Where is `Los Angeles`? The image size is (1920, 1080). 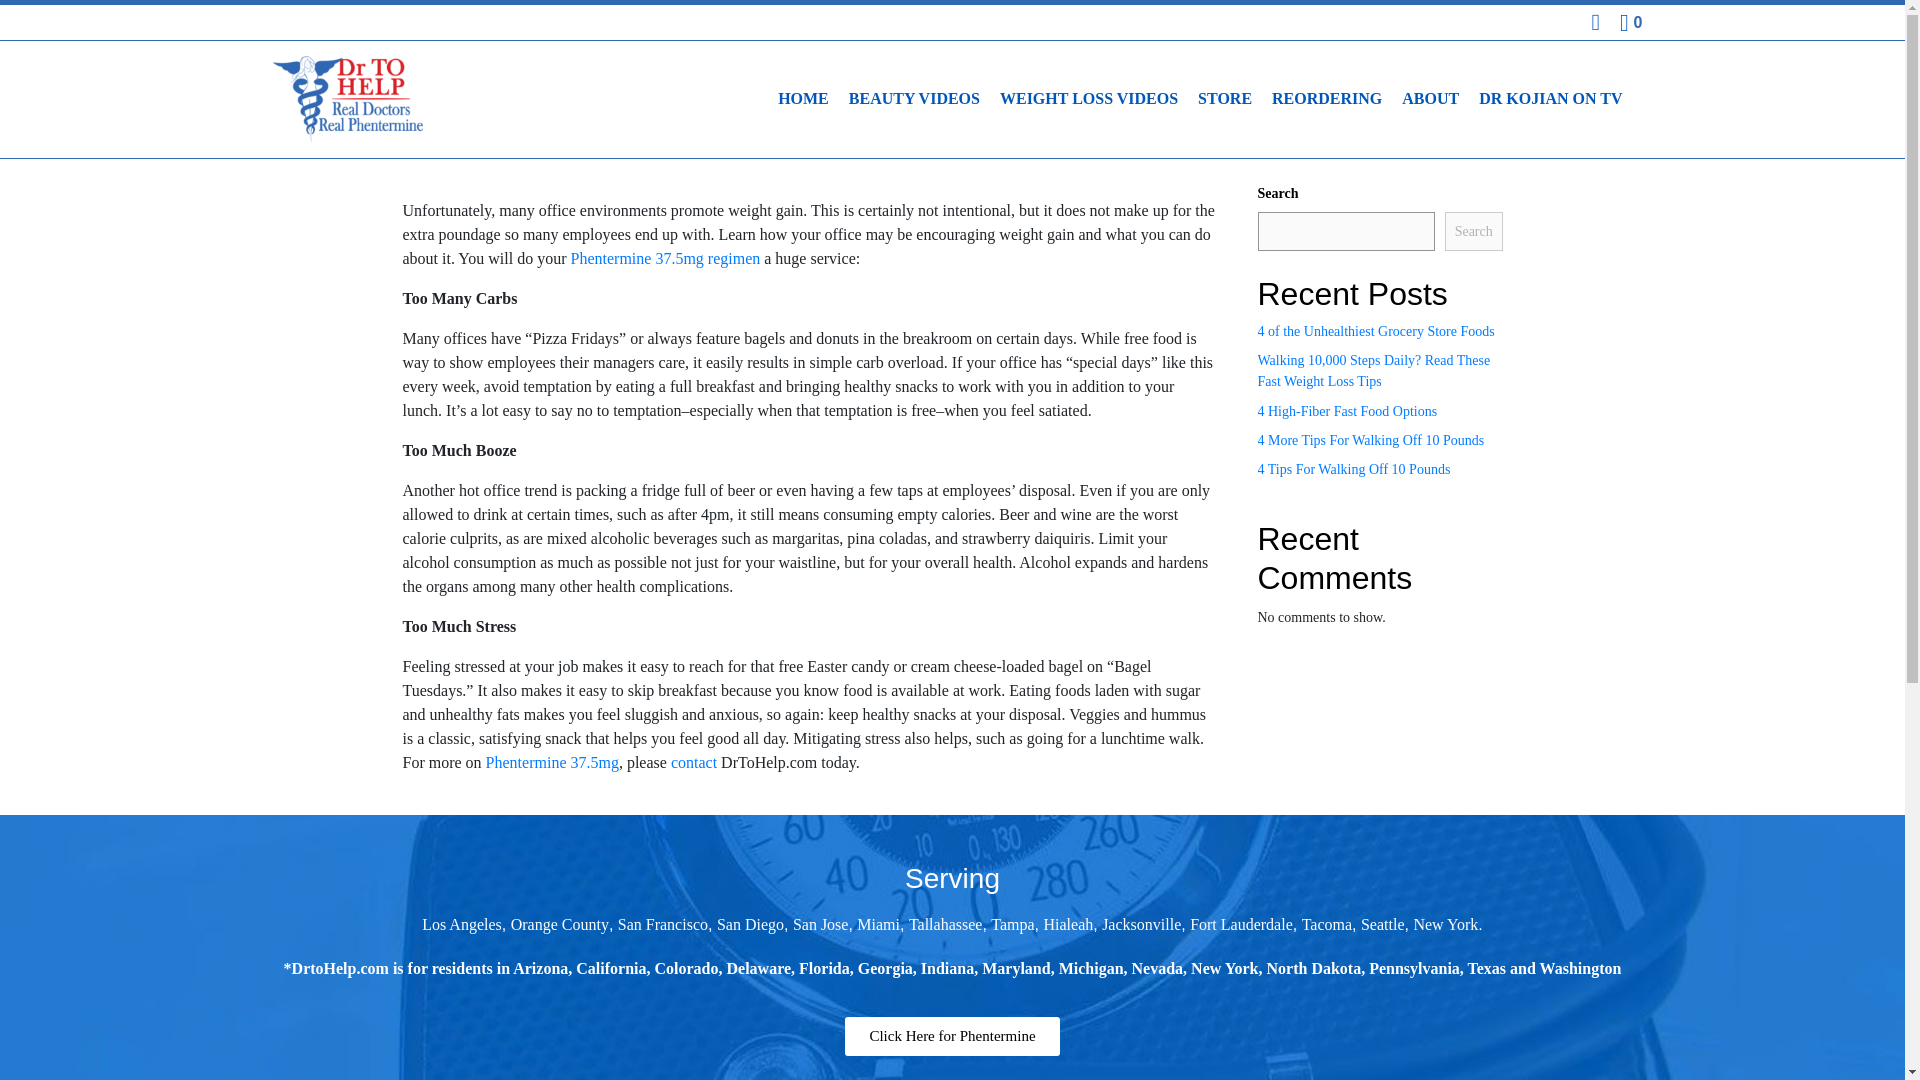 Los Angeles is located at coordinates (462, 924).